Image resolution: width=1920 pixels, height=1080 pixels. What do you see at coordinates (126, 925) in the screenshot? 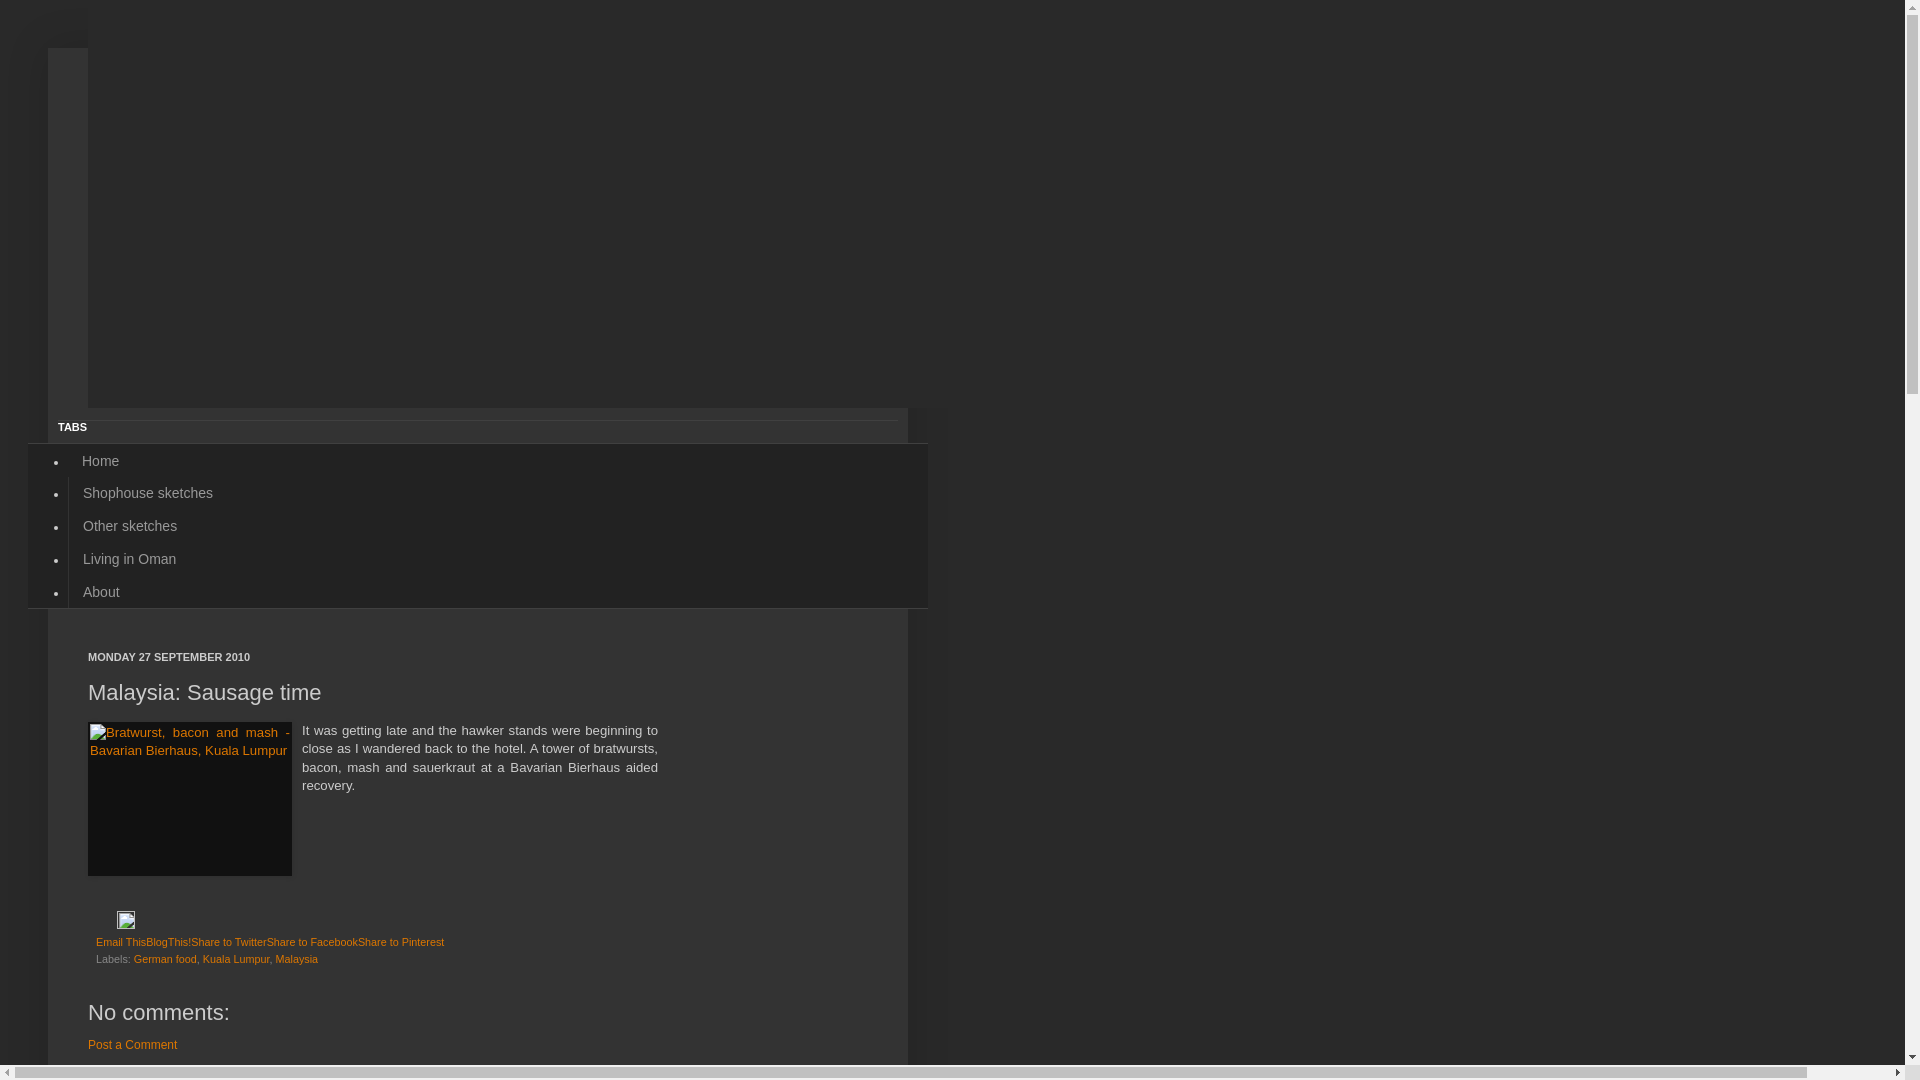
I see `Edit Post` at bounding box center [126, 925].